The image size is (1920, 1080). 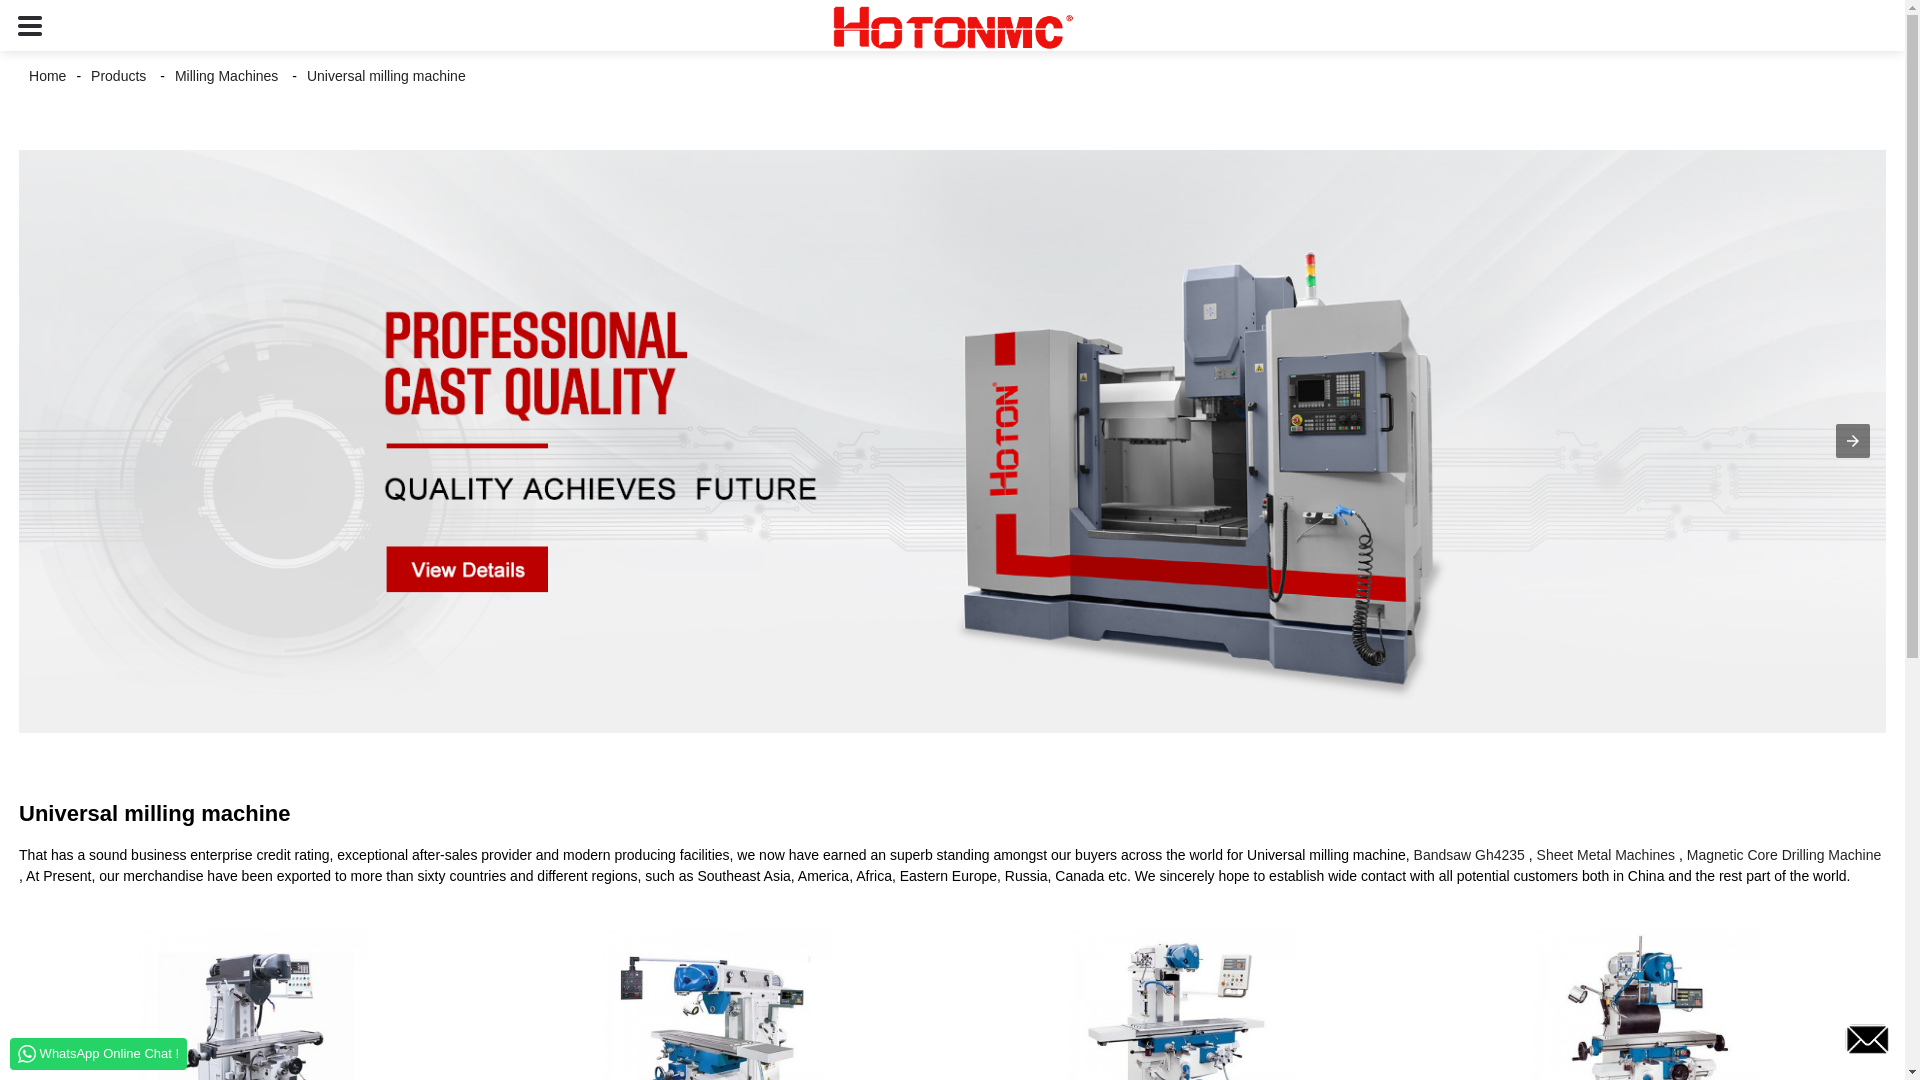 I want to click on Milling Machines, so click(x=226, y=76).